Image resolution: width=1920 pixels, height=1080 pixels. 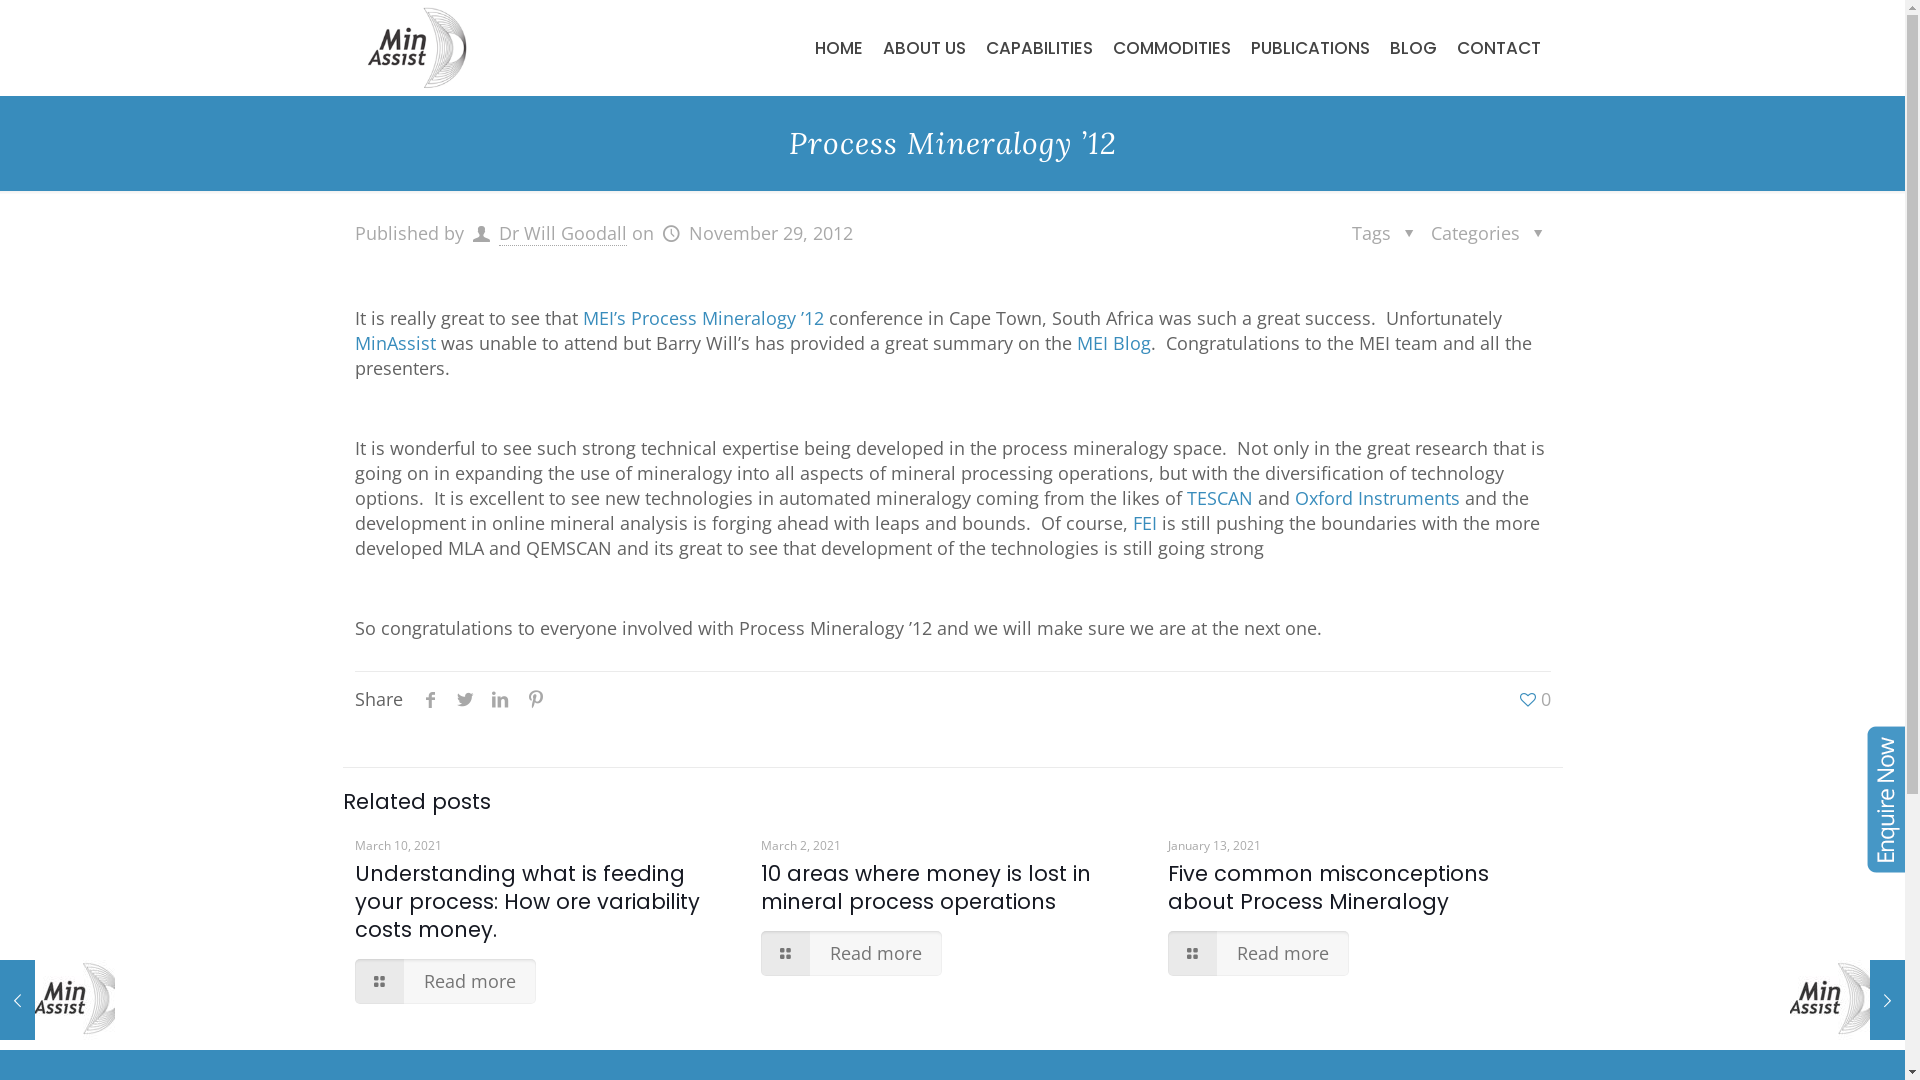 What do you see at coordinates (838, 48) in the screenshot?
I see `HOME` at bounding box center [838, 48].